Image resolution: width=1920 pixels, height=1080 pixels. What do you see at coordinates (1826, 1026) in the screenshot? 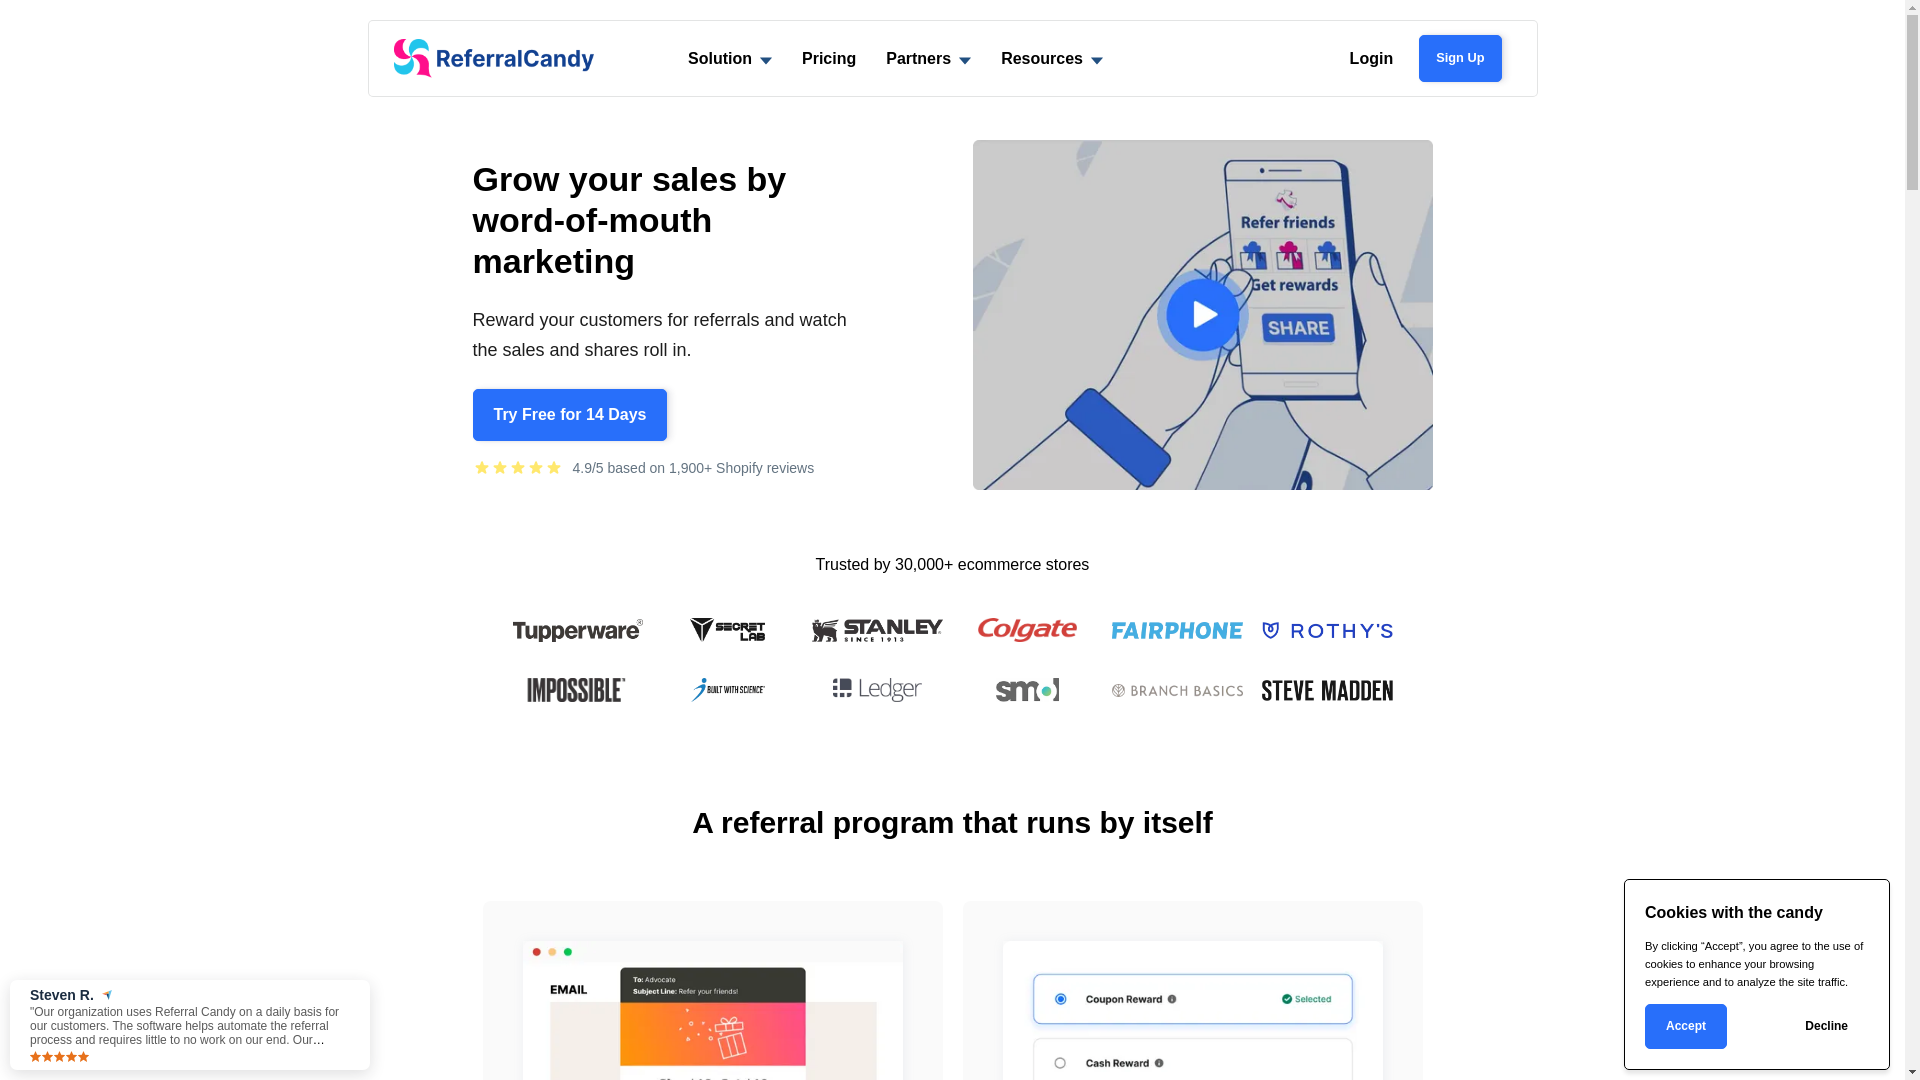
I see `Decline` at bounding box center [1826, 1026].